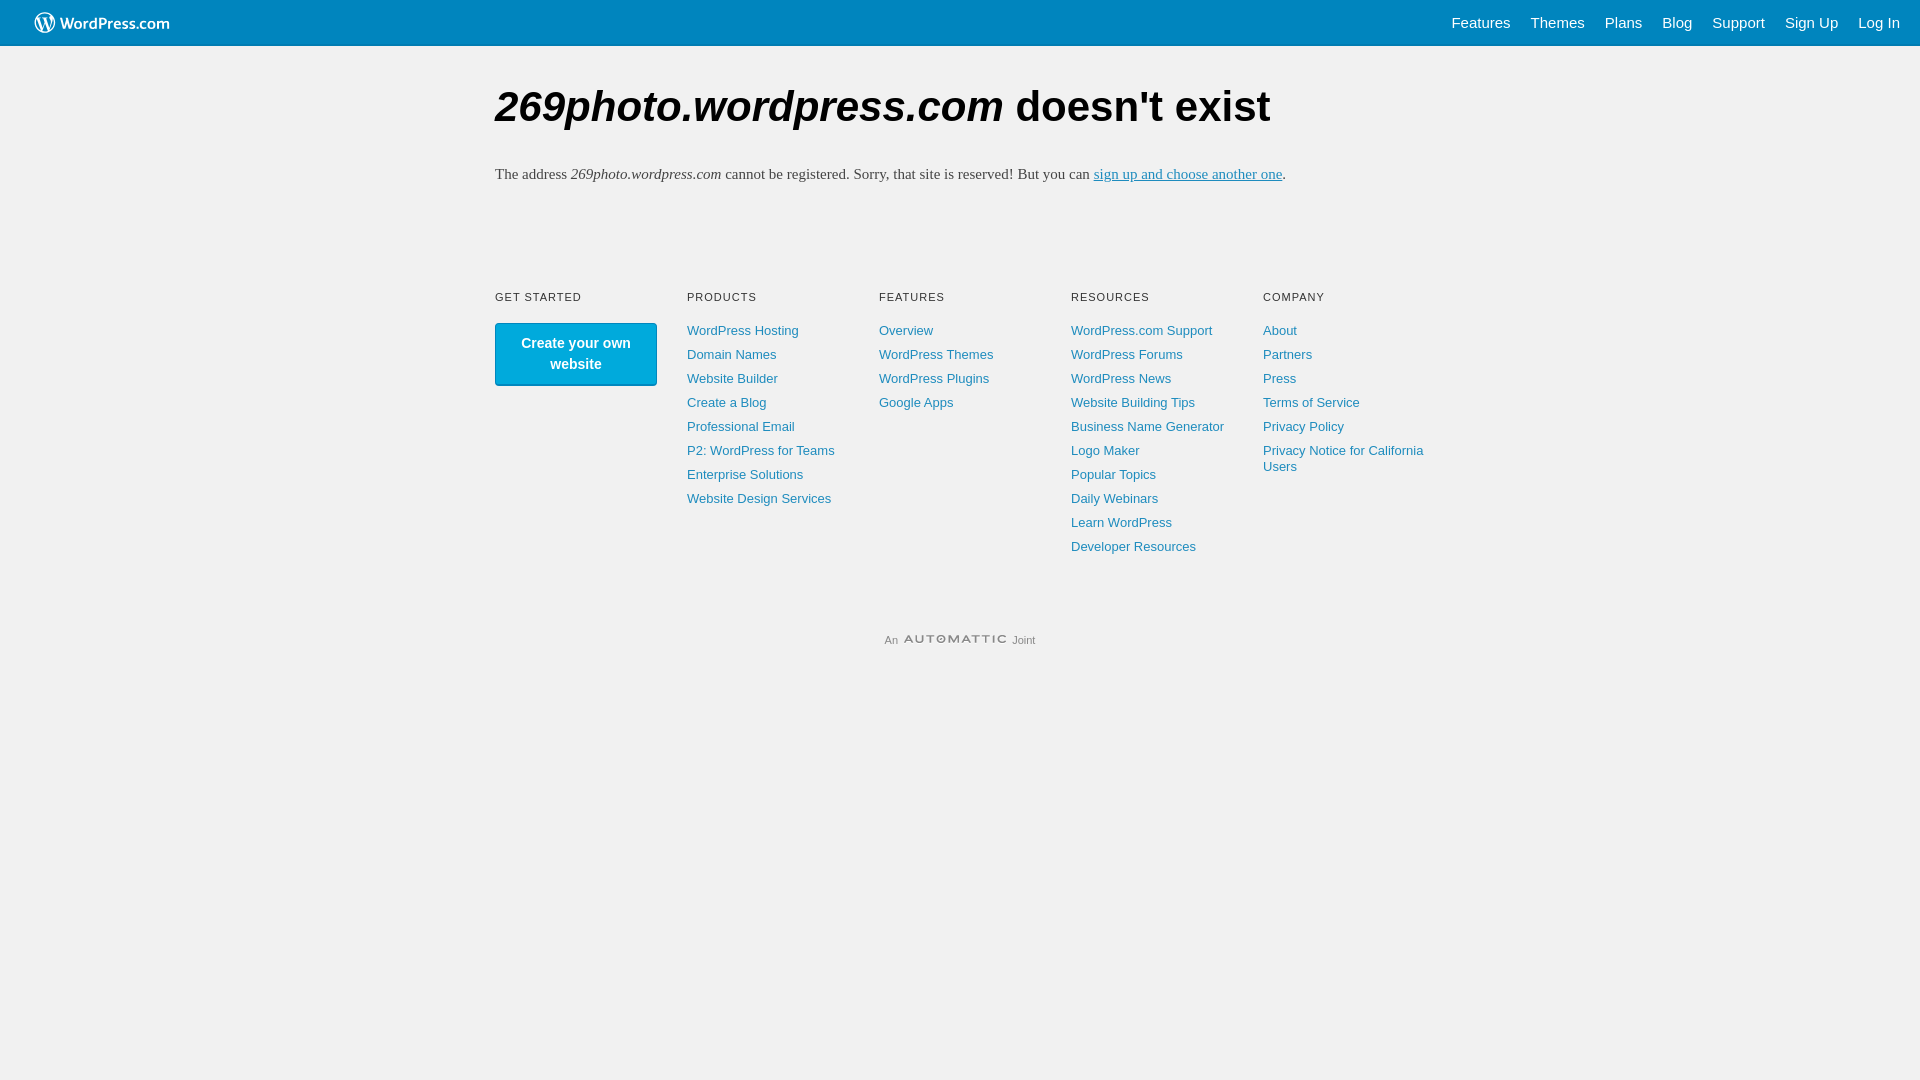 The image size is (1920, 1080). What do you see at coordinates (1738, 23) in the screenshot?
I see `Support` at bounding box center [1738, 23].